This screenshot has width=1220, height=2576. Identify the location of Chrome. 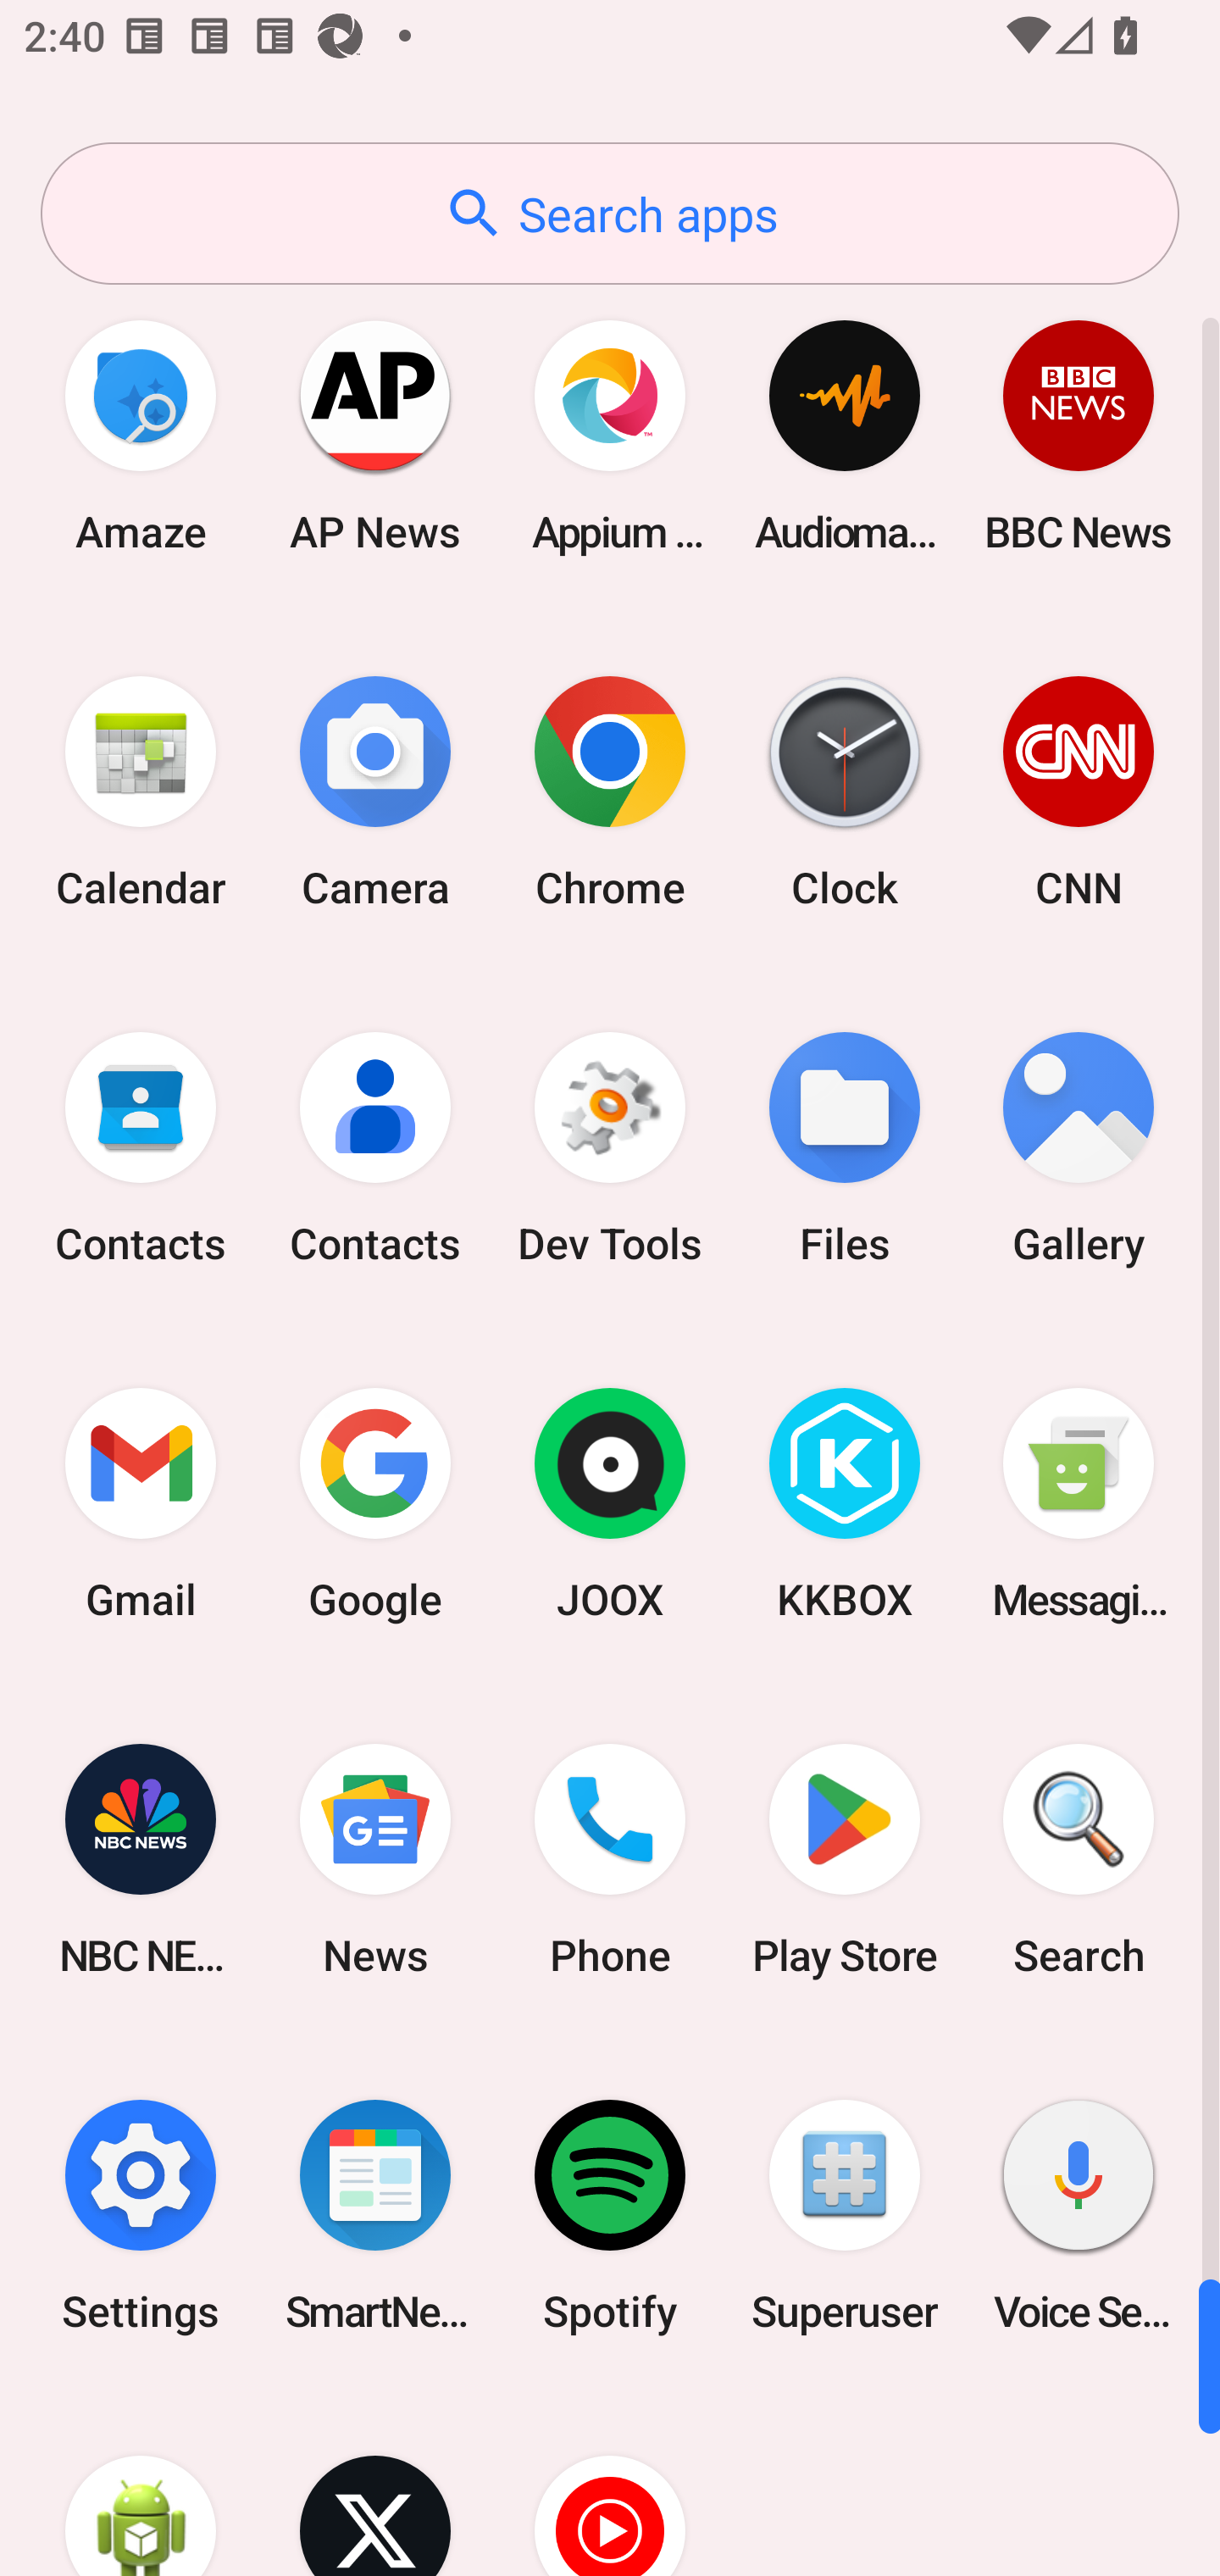
(610, 791).